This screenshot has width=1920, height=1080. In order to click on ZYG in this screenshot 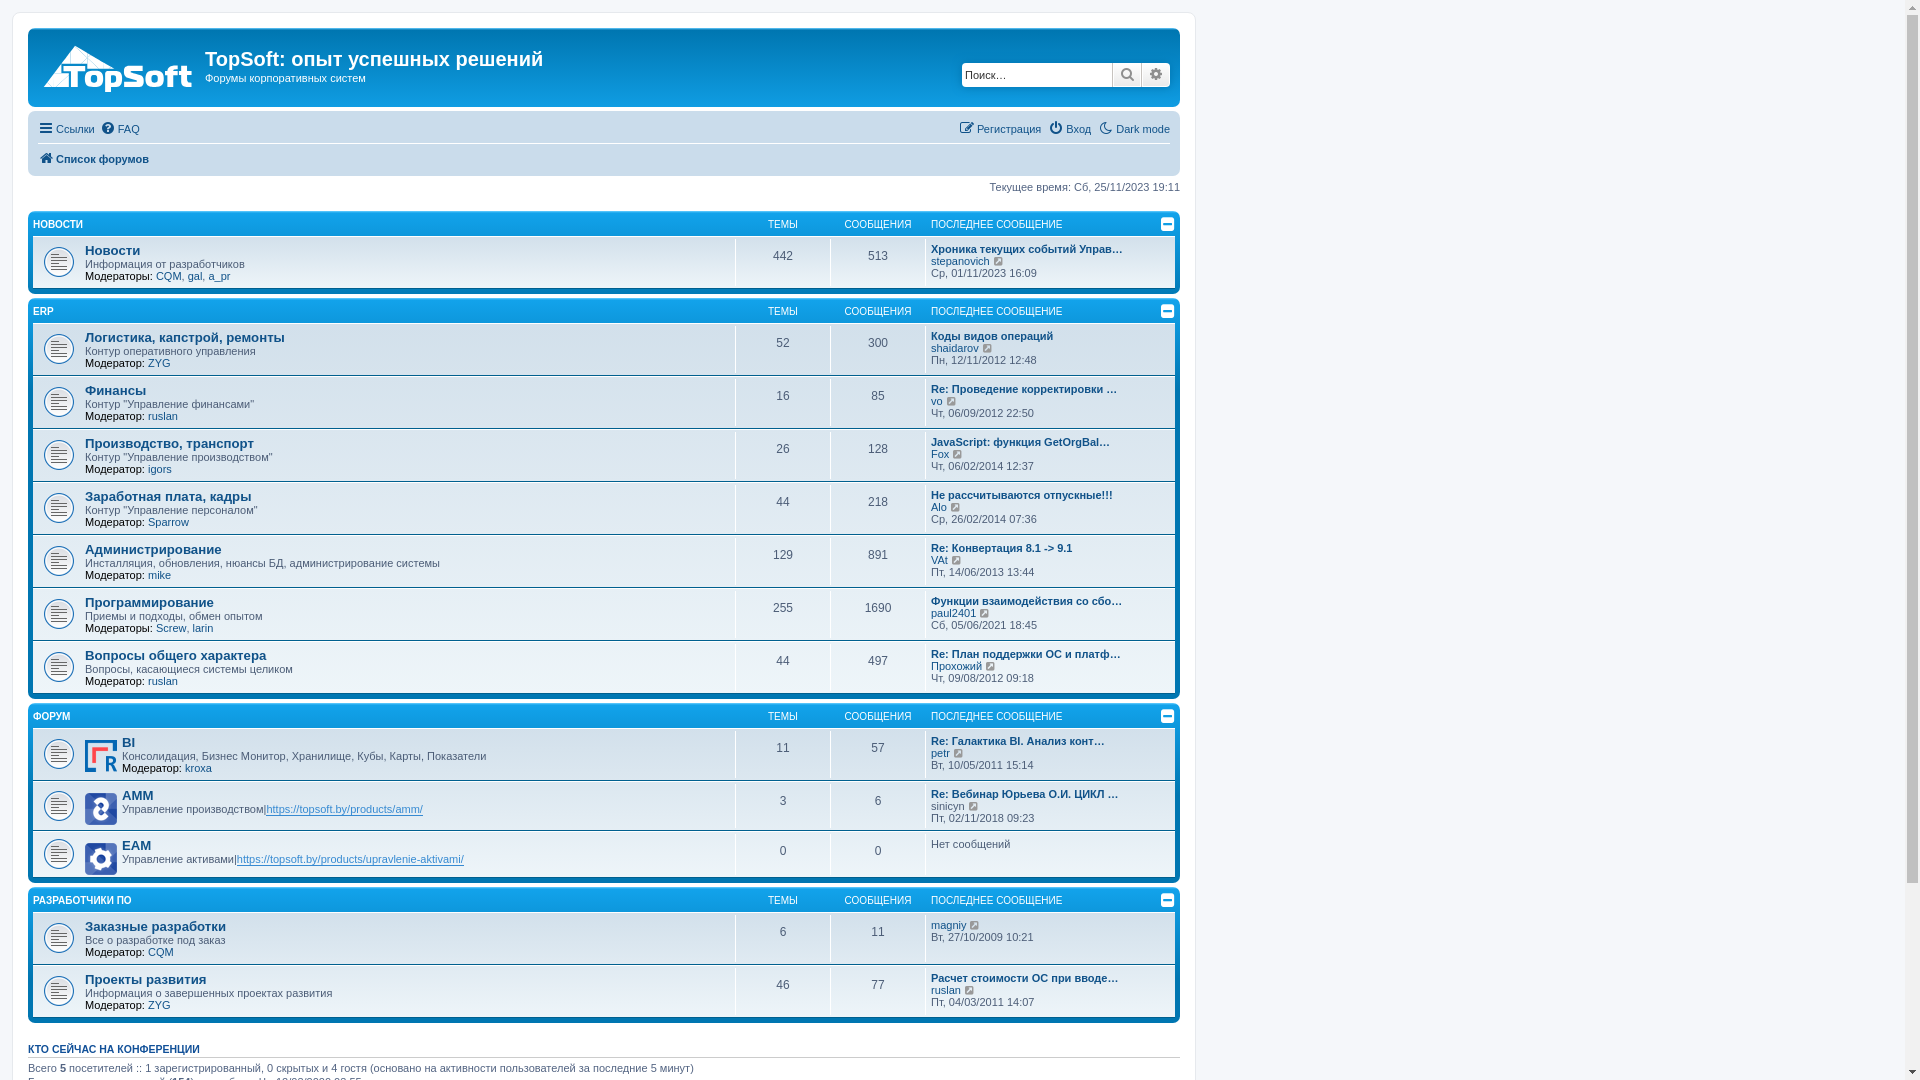, I will do `click(160, 363)`.